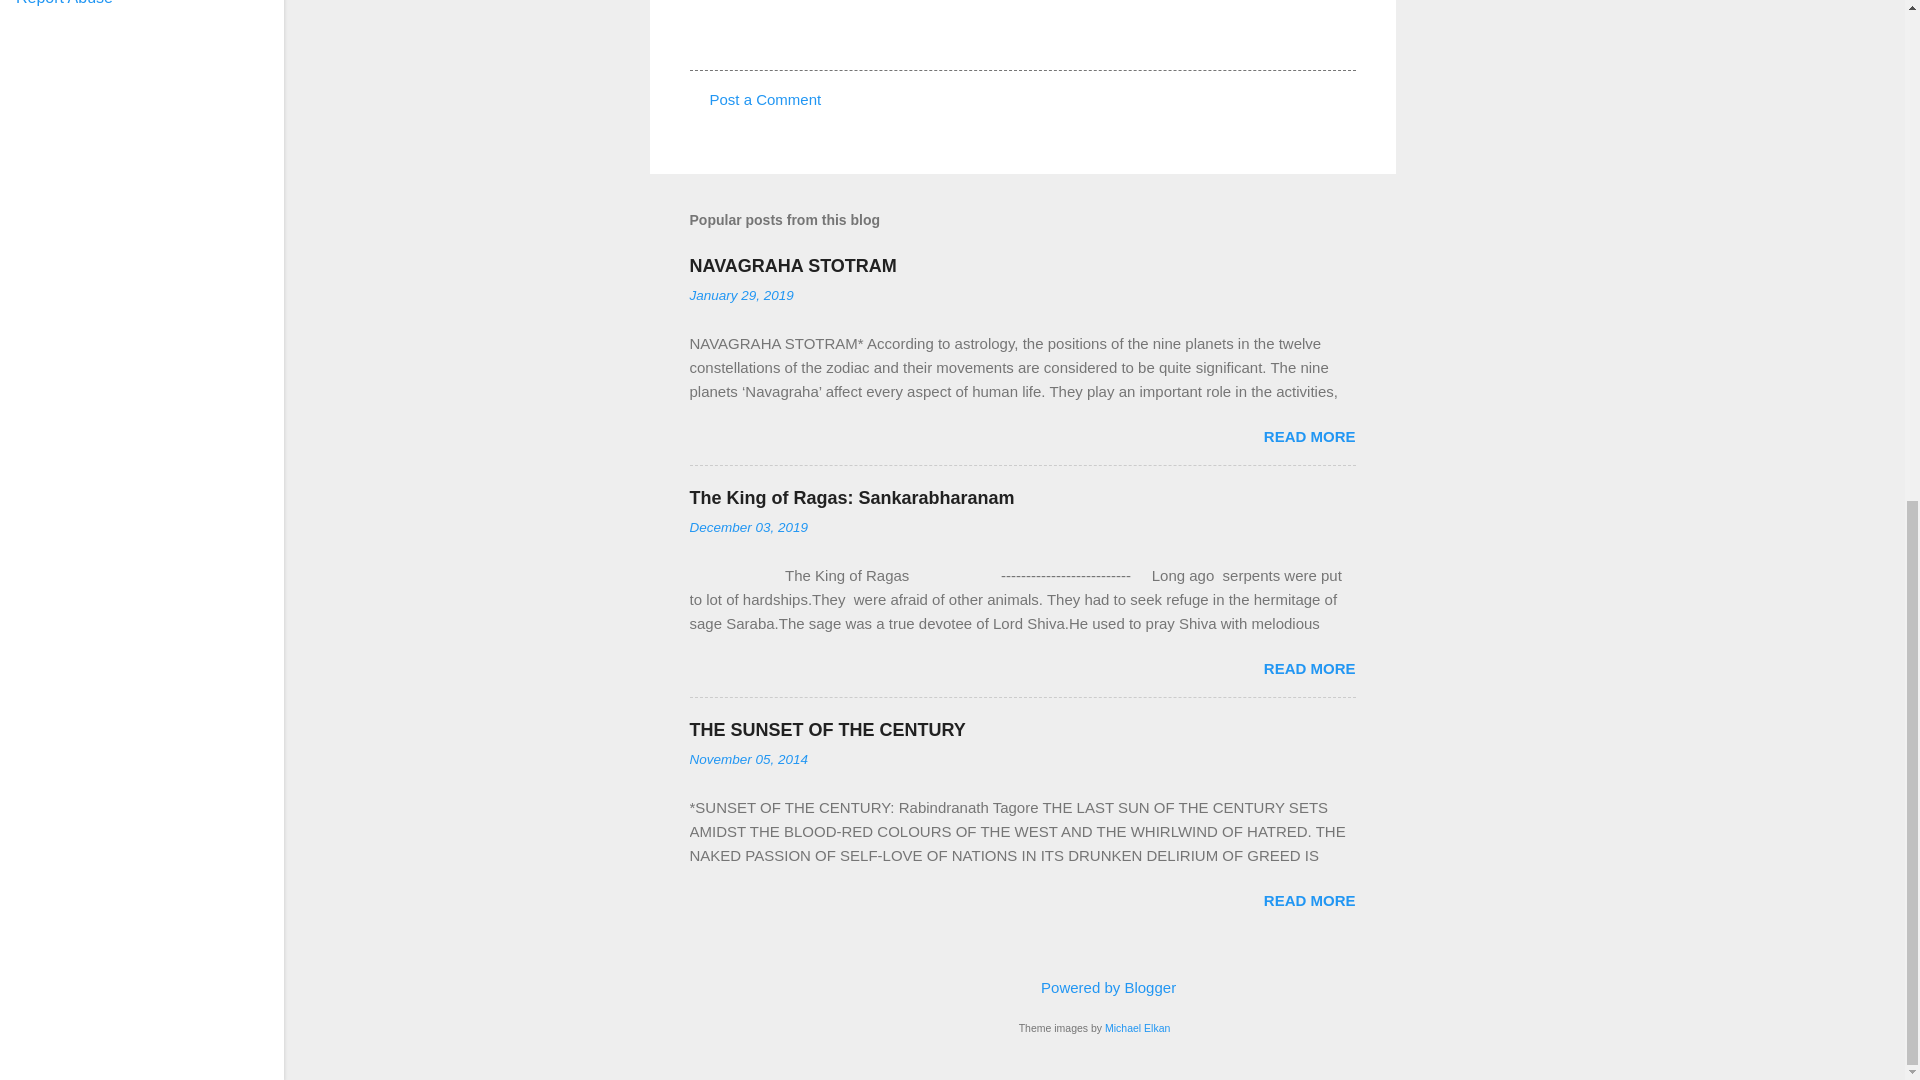 Image resolution: width=1920 pixels, height=1080 pixels. What do you see at coordinates (1309, 900) in the screenshot?
I see `READ MORE` at bounding box center [1309, 900].